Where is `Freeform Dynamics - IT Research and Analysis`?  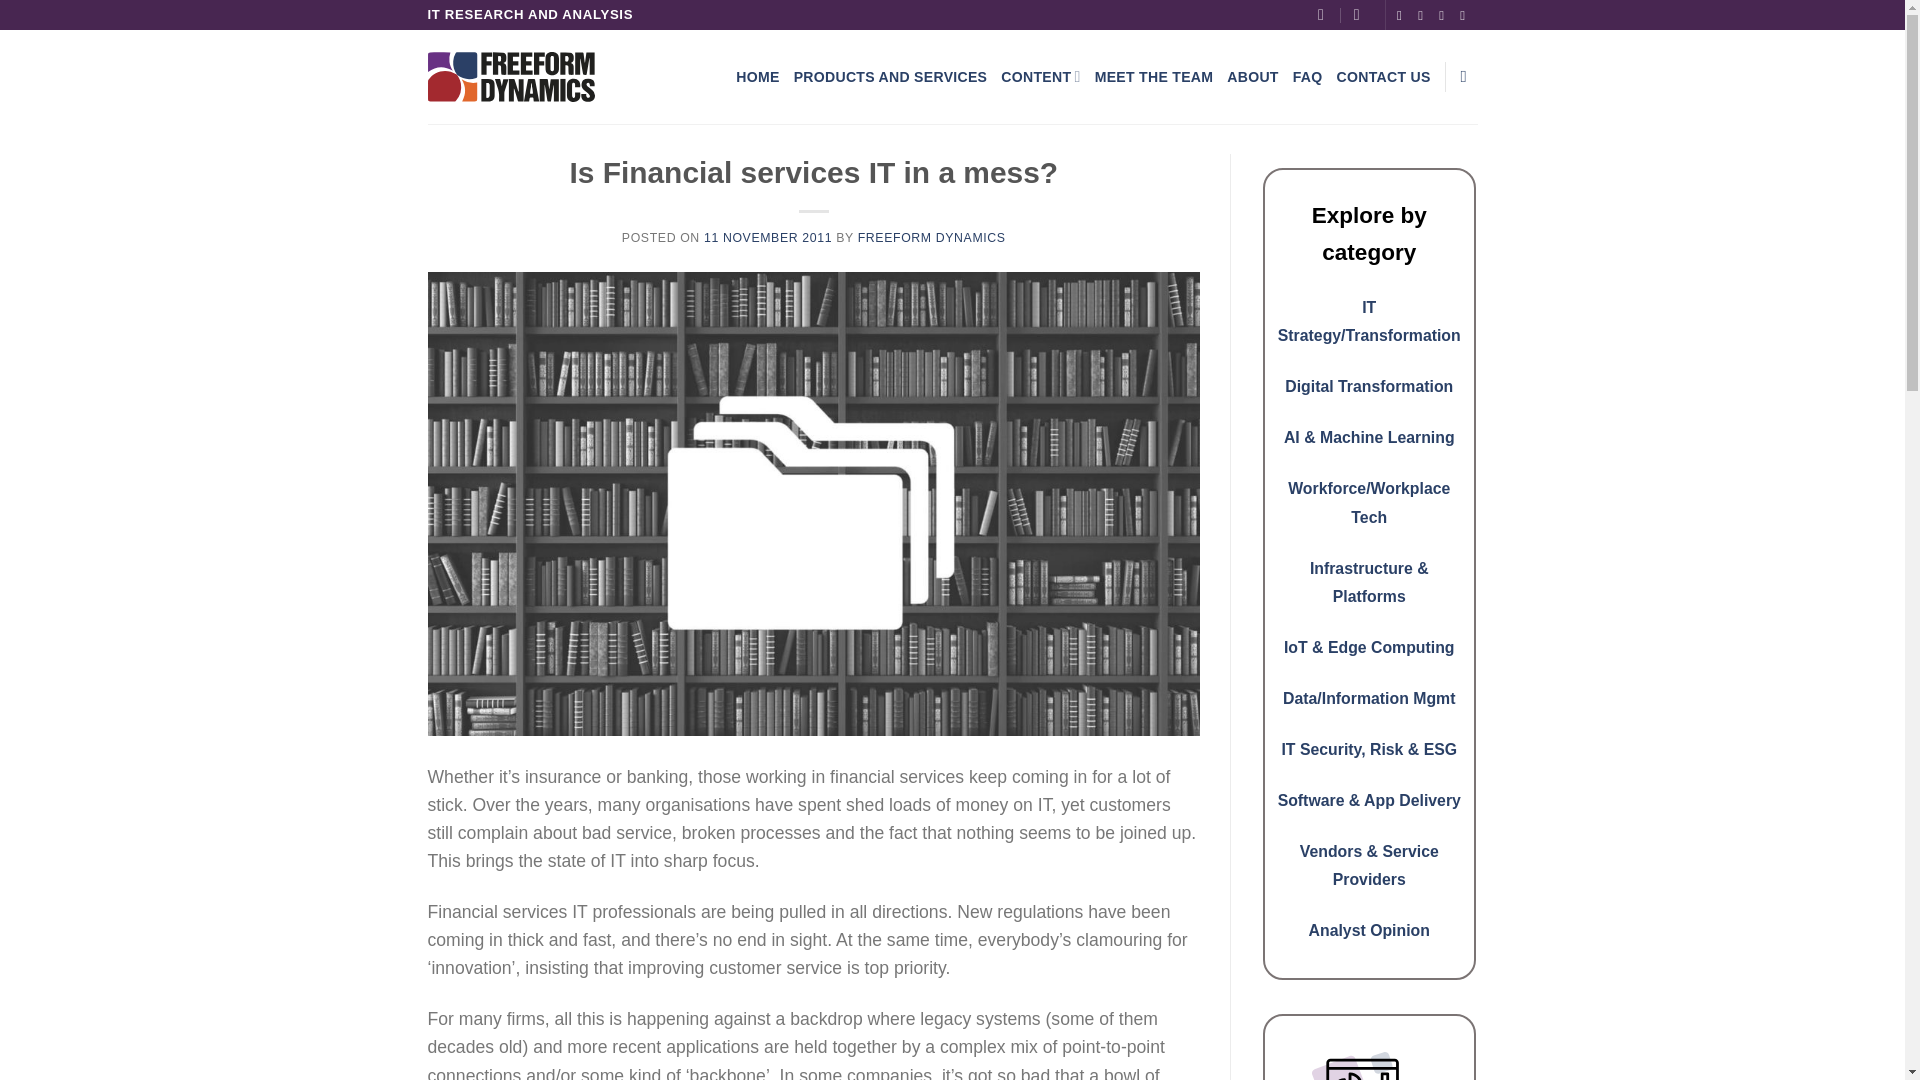 Freeform Dynamics - IT Research and Analysis is located at coordinates (512, 76).